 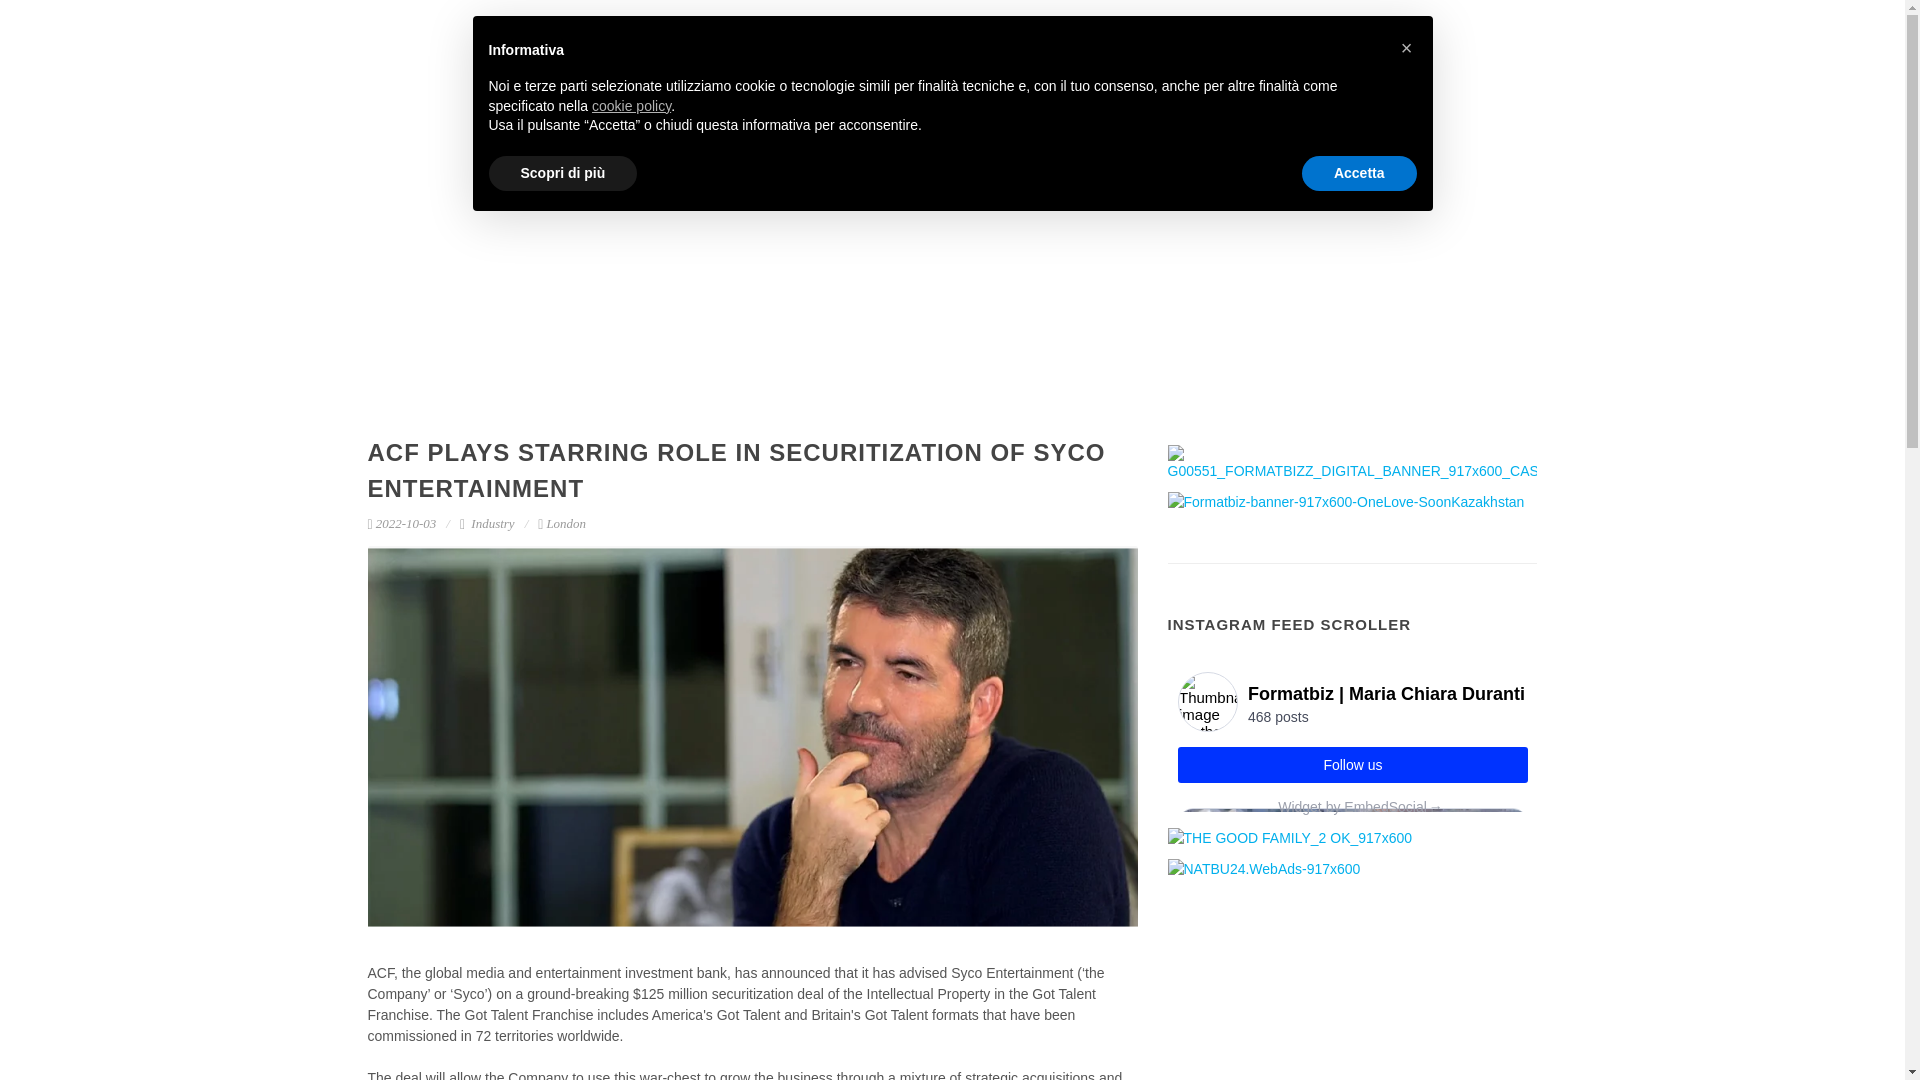 What do you see at coordinates (561, 524) in the screenshot?
I see `London` at bounding box center [561, 524].